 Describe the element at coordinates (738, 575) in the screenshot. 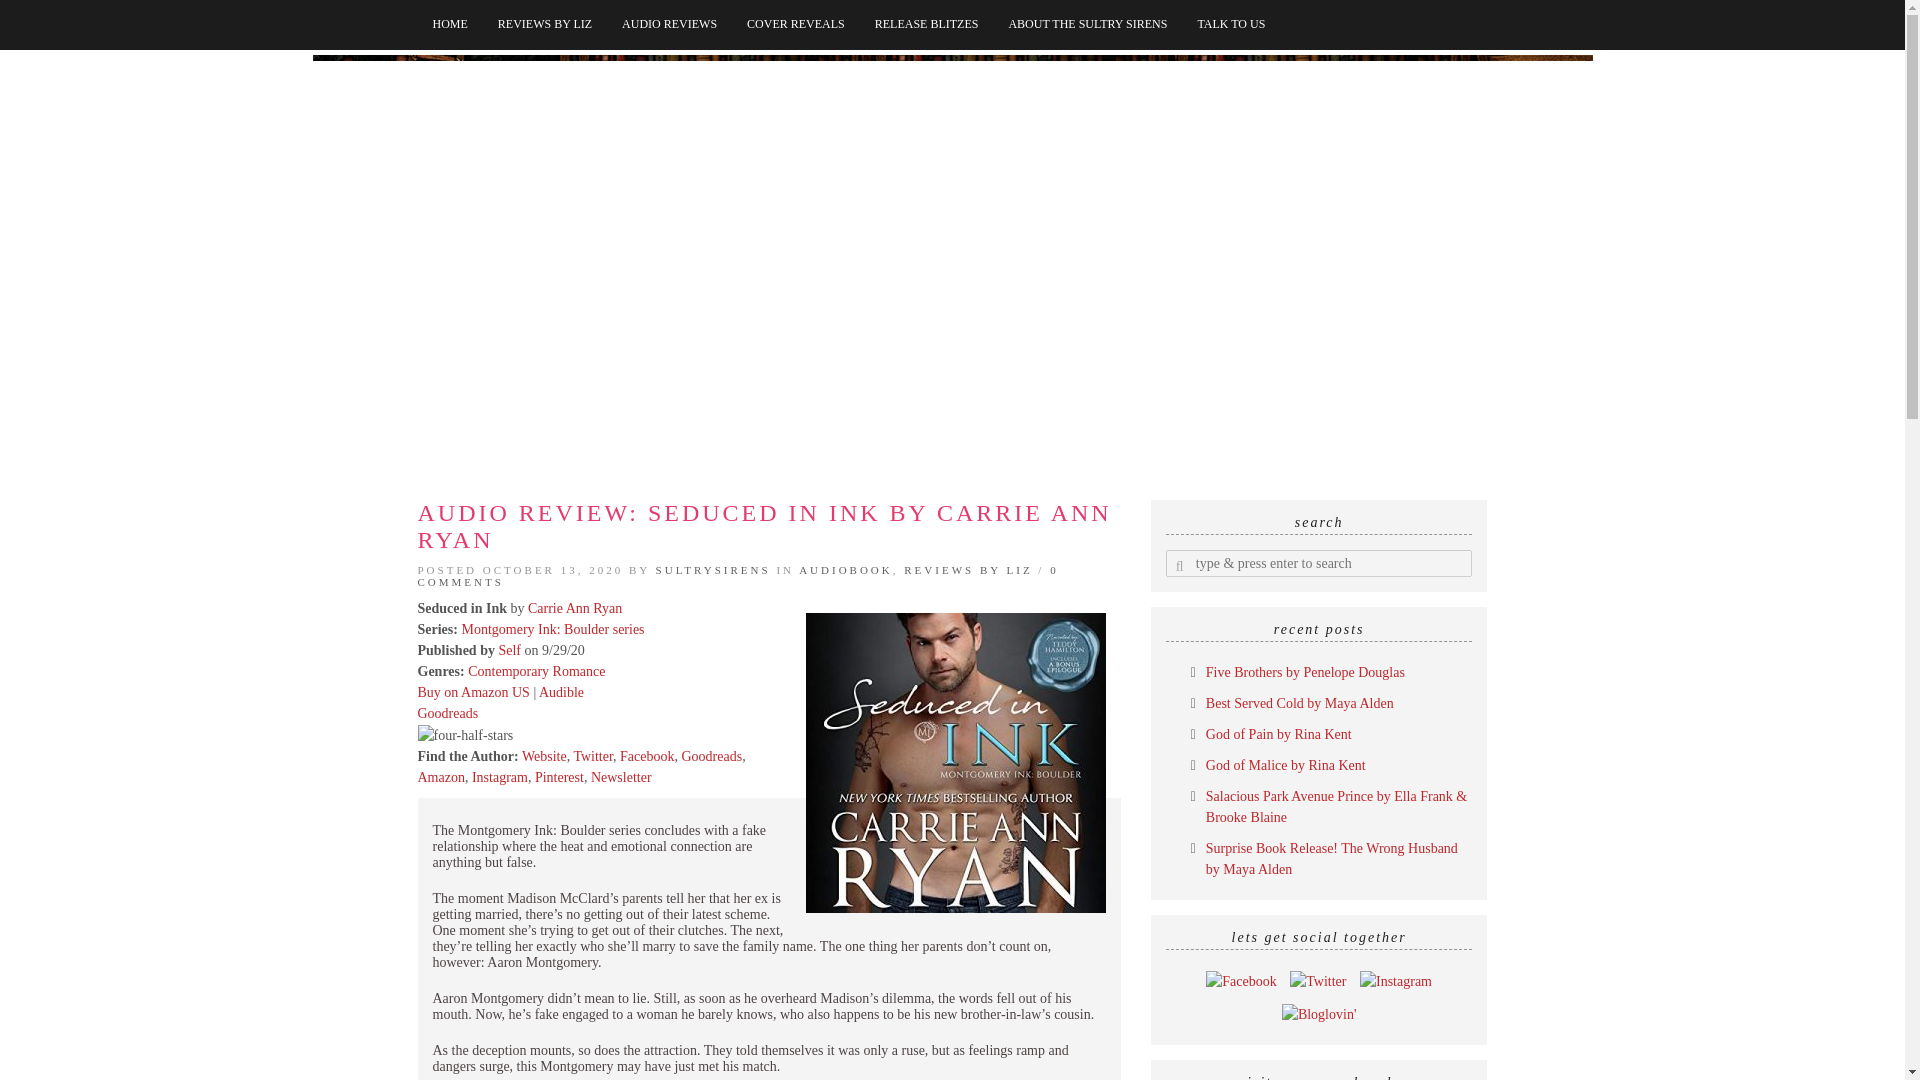

I see `0 COMMENTS` at that location.